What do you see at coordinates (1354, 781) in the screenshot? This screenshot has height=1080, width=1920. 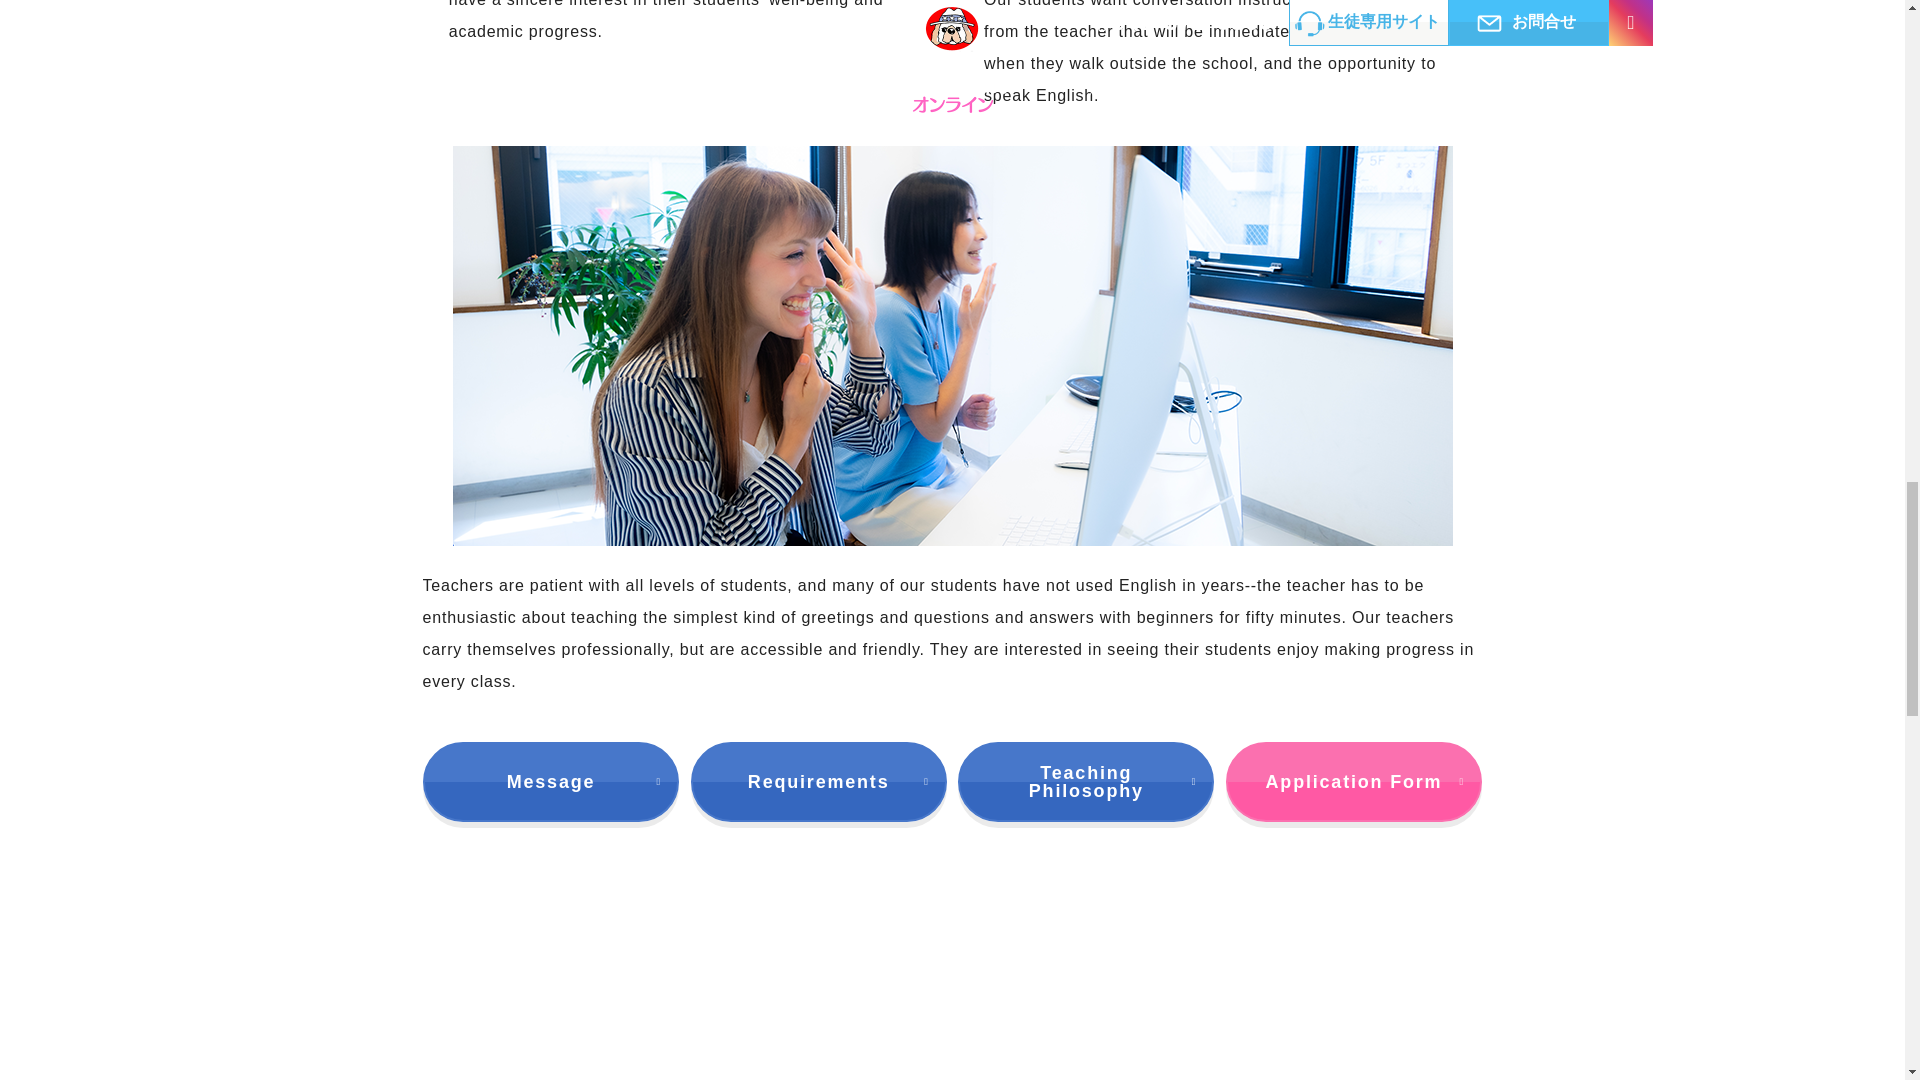 I see `Application Form` at bounding box center [1354, 781].